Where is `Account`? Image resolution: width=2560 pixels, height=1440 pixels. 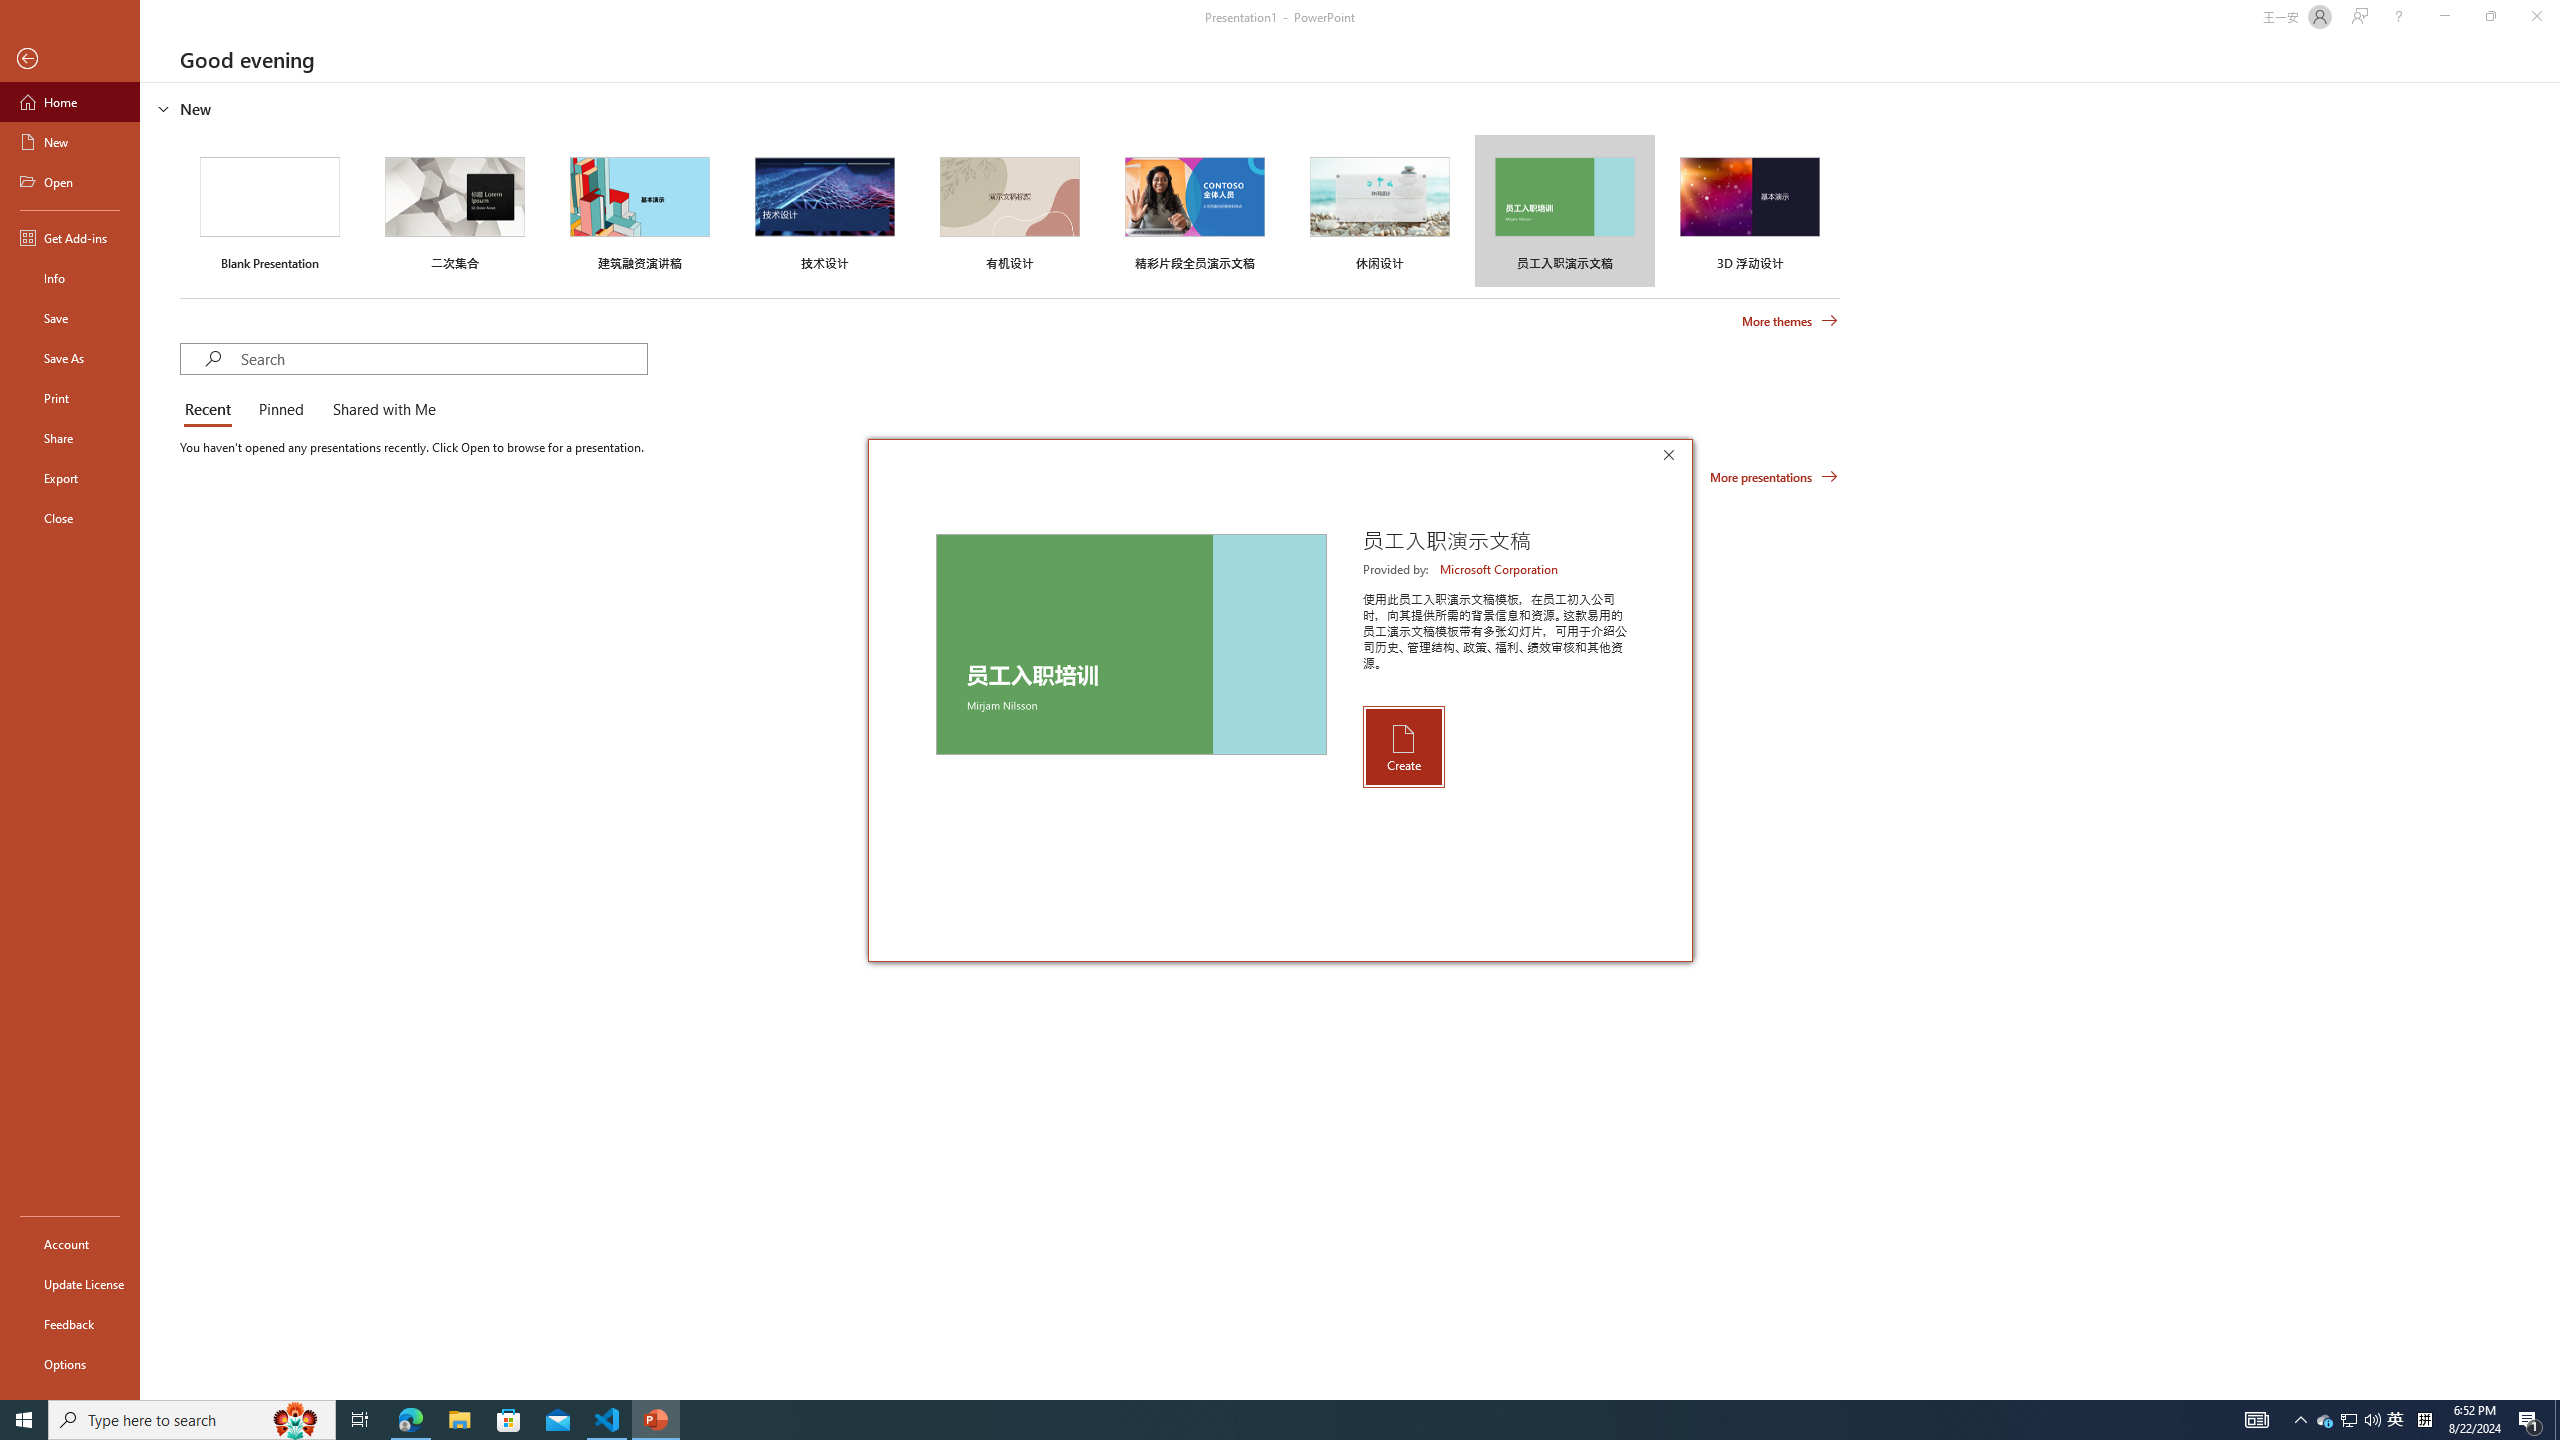
Account is located at coordinates (70, 1244).